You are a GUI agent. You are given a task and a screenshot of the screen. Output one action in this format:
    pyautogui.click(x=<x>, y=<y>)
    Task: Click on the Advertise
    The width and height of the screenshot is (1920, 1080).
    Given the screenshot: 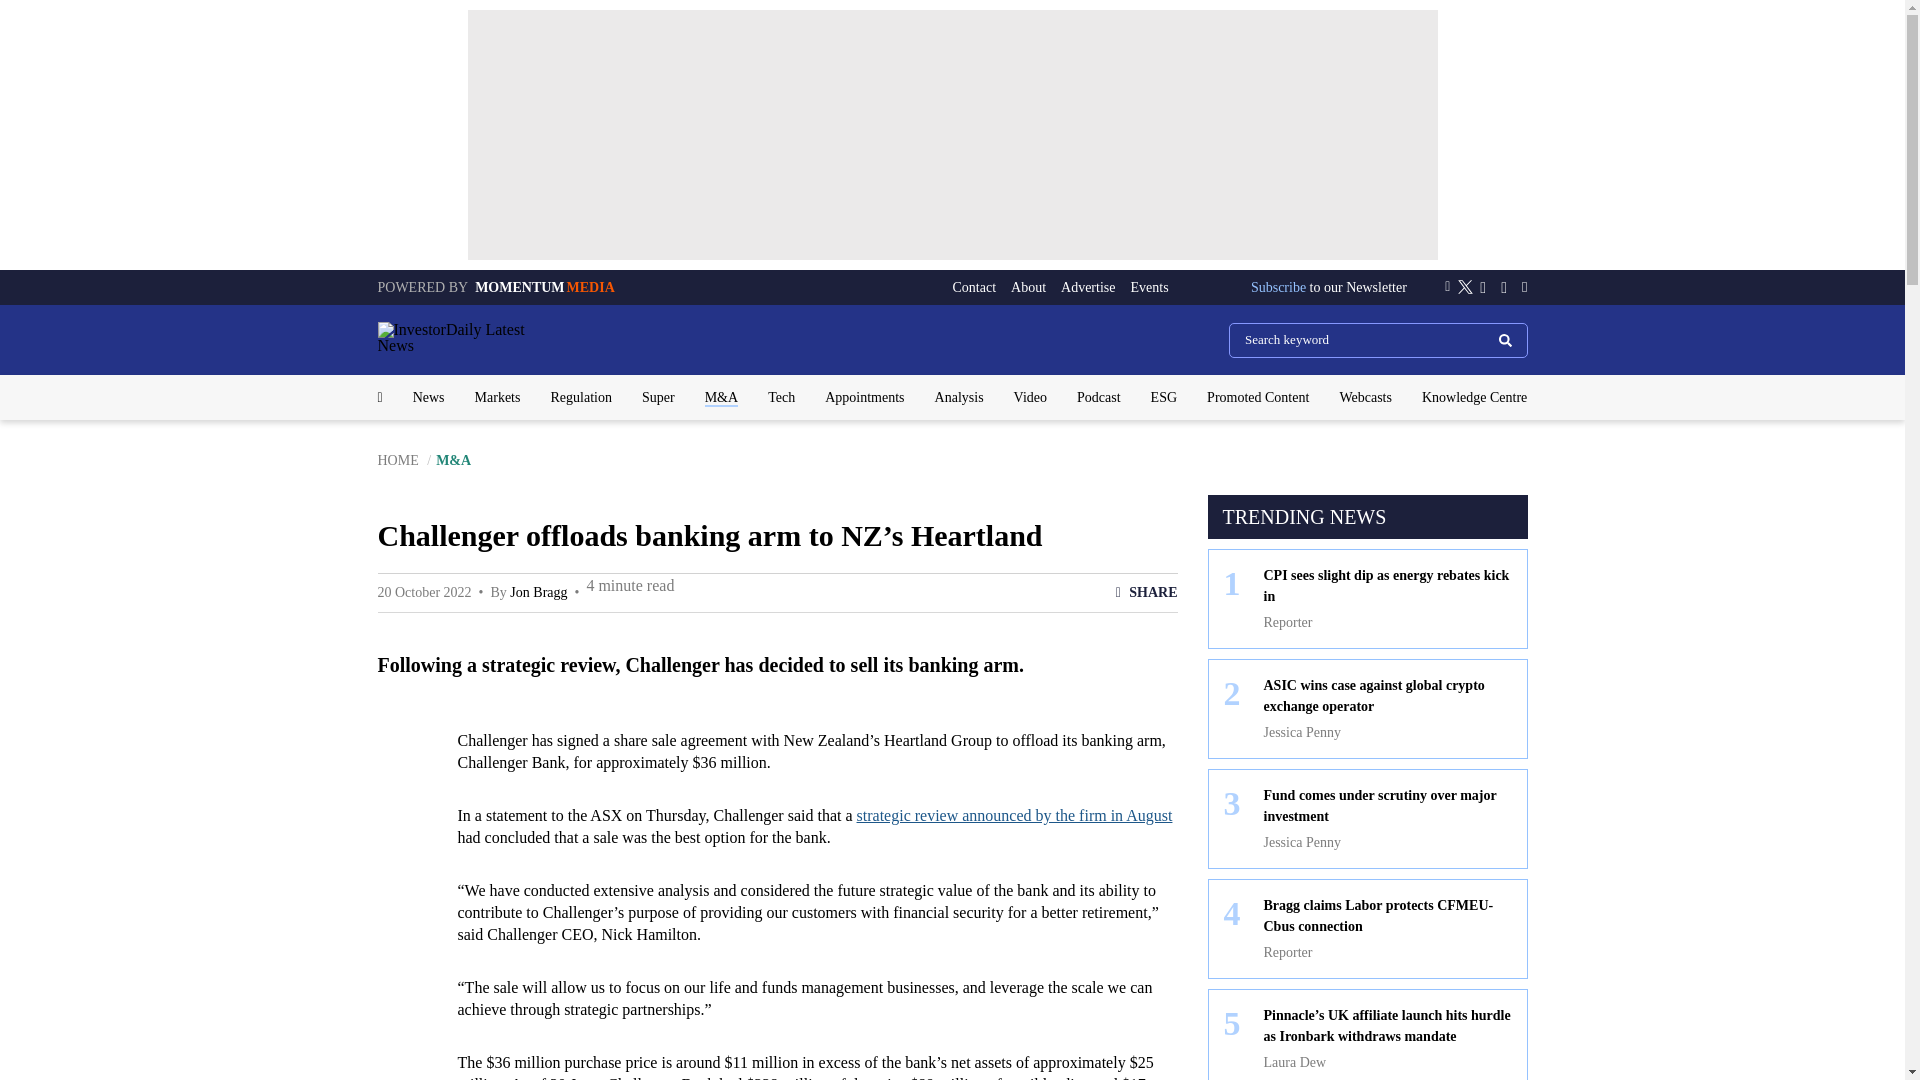 What is the action you would take?
    pyautogui.click(x=1088, y=287)
    